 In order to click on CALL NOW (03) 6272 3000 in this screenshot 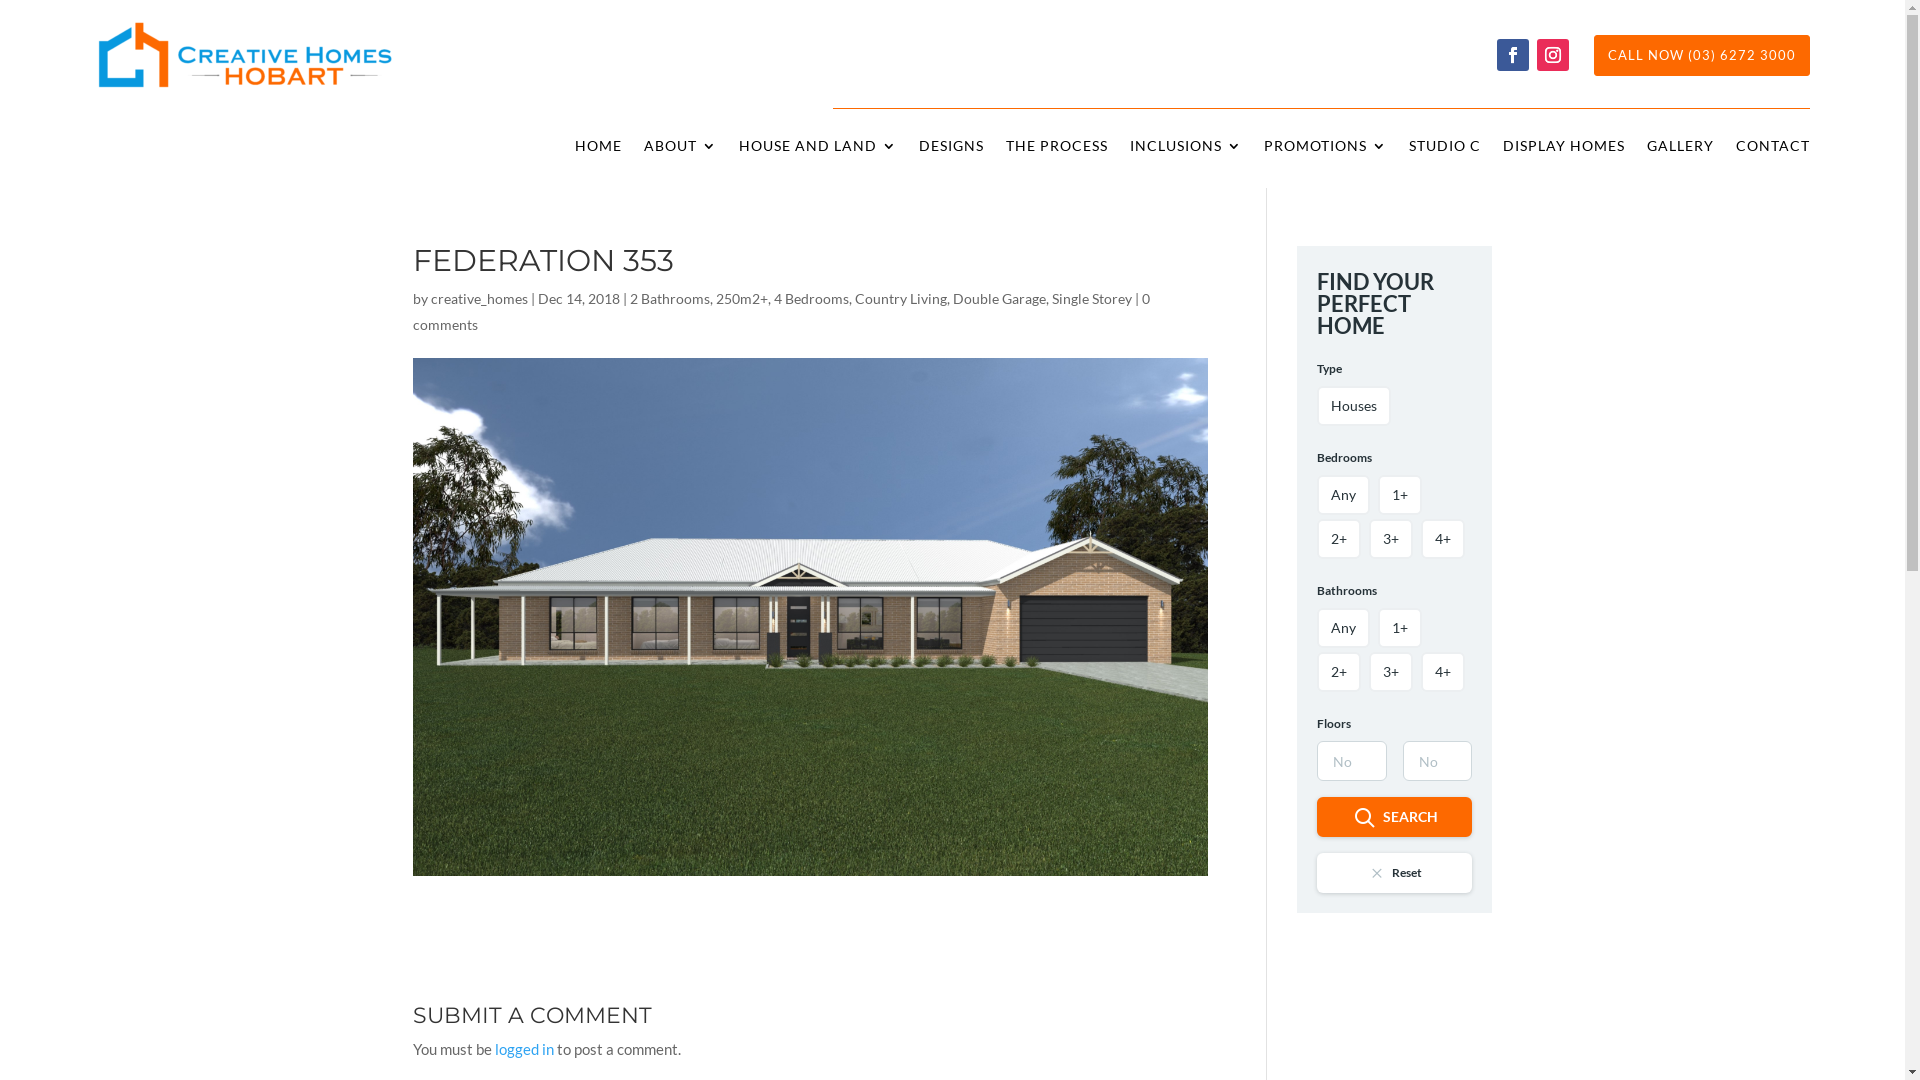, I will do `click(1702, 55)`.